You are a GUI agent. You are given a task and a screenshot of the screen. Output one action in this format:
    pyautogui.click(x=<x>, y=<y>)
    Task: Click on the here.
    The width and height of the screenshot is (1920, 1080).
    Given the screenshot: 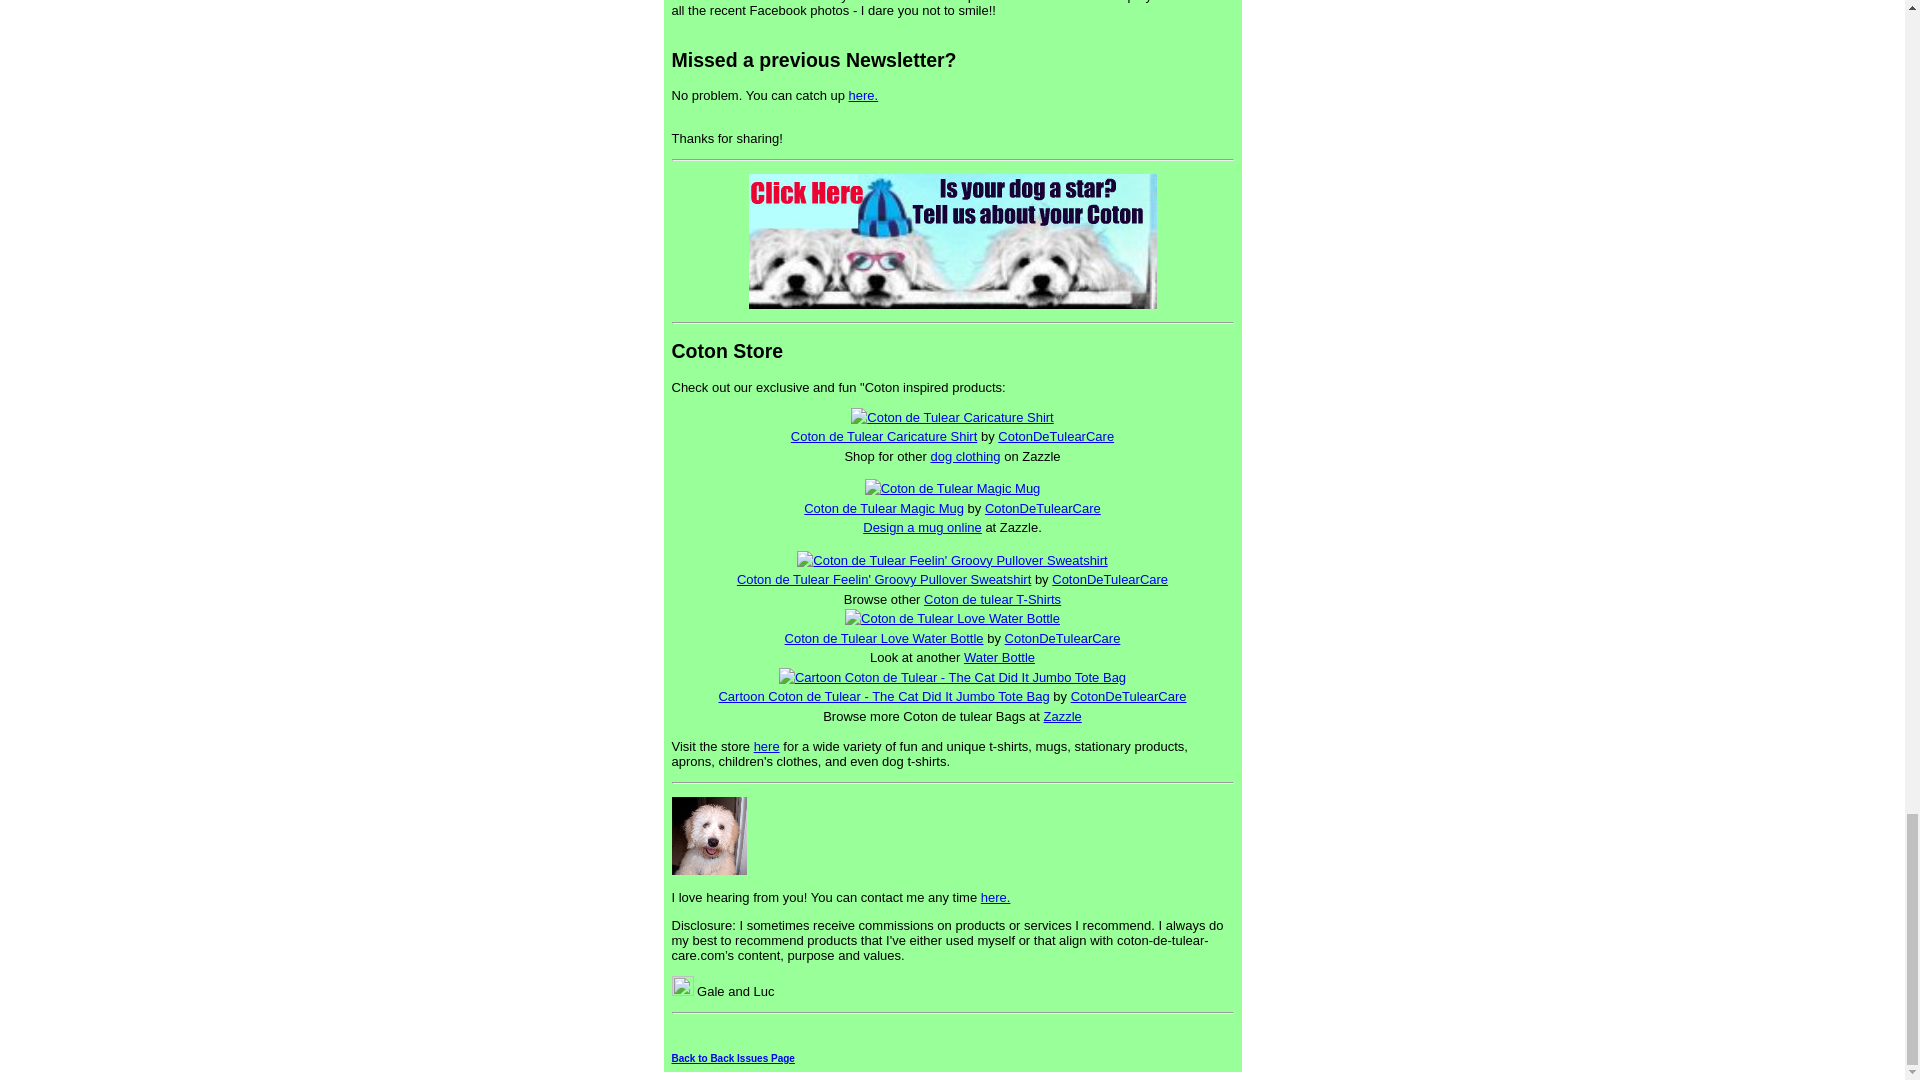 What is the action you would take?
    pyautogui.click(x=864, y=94)
    